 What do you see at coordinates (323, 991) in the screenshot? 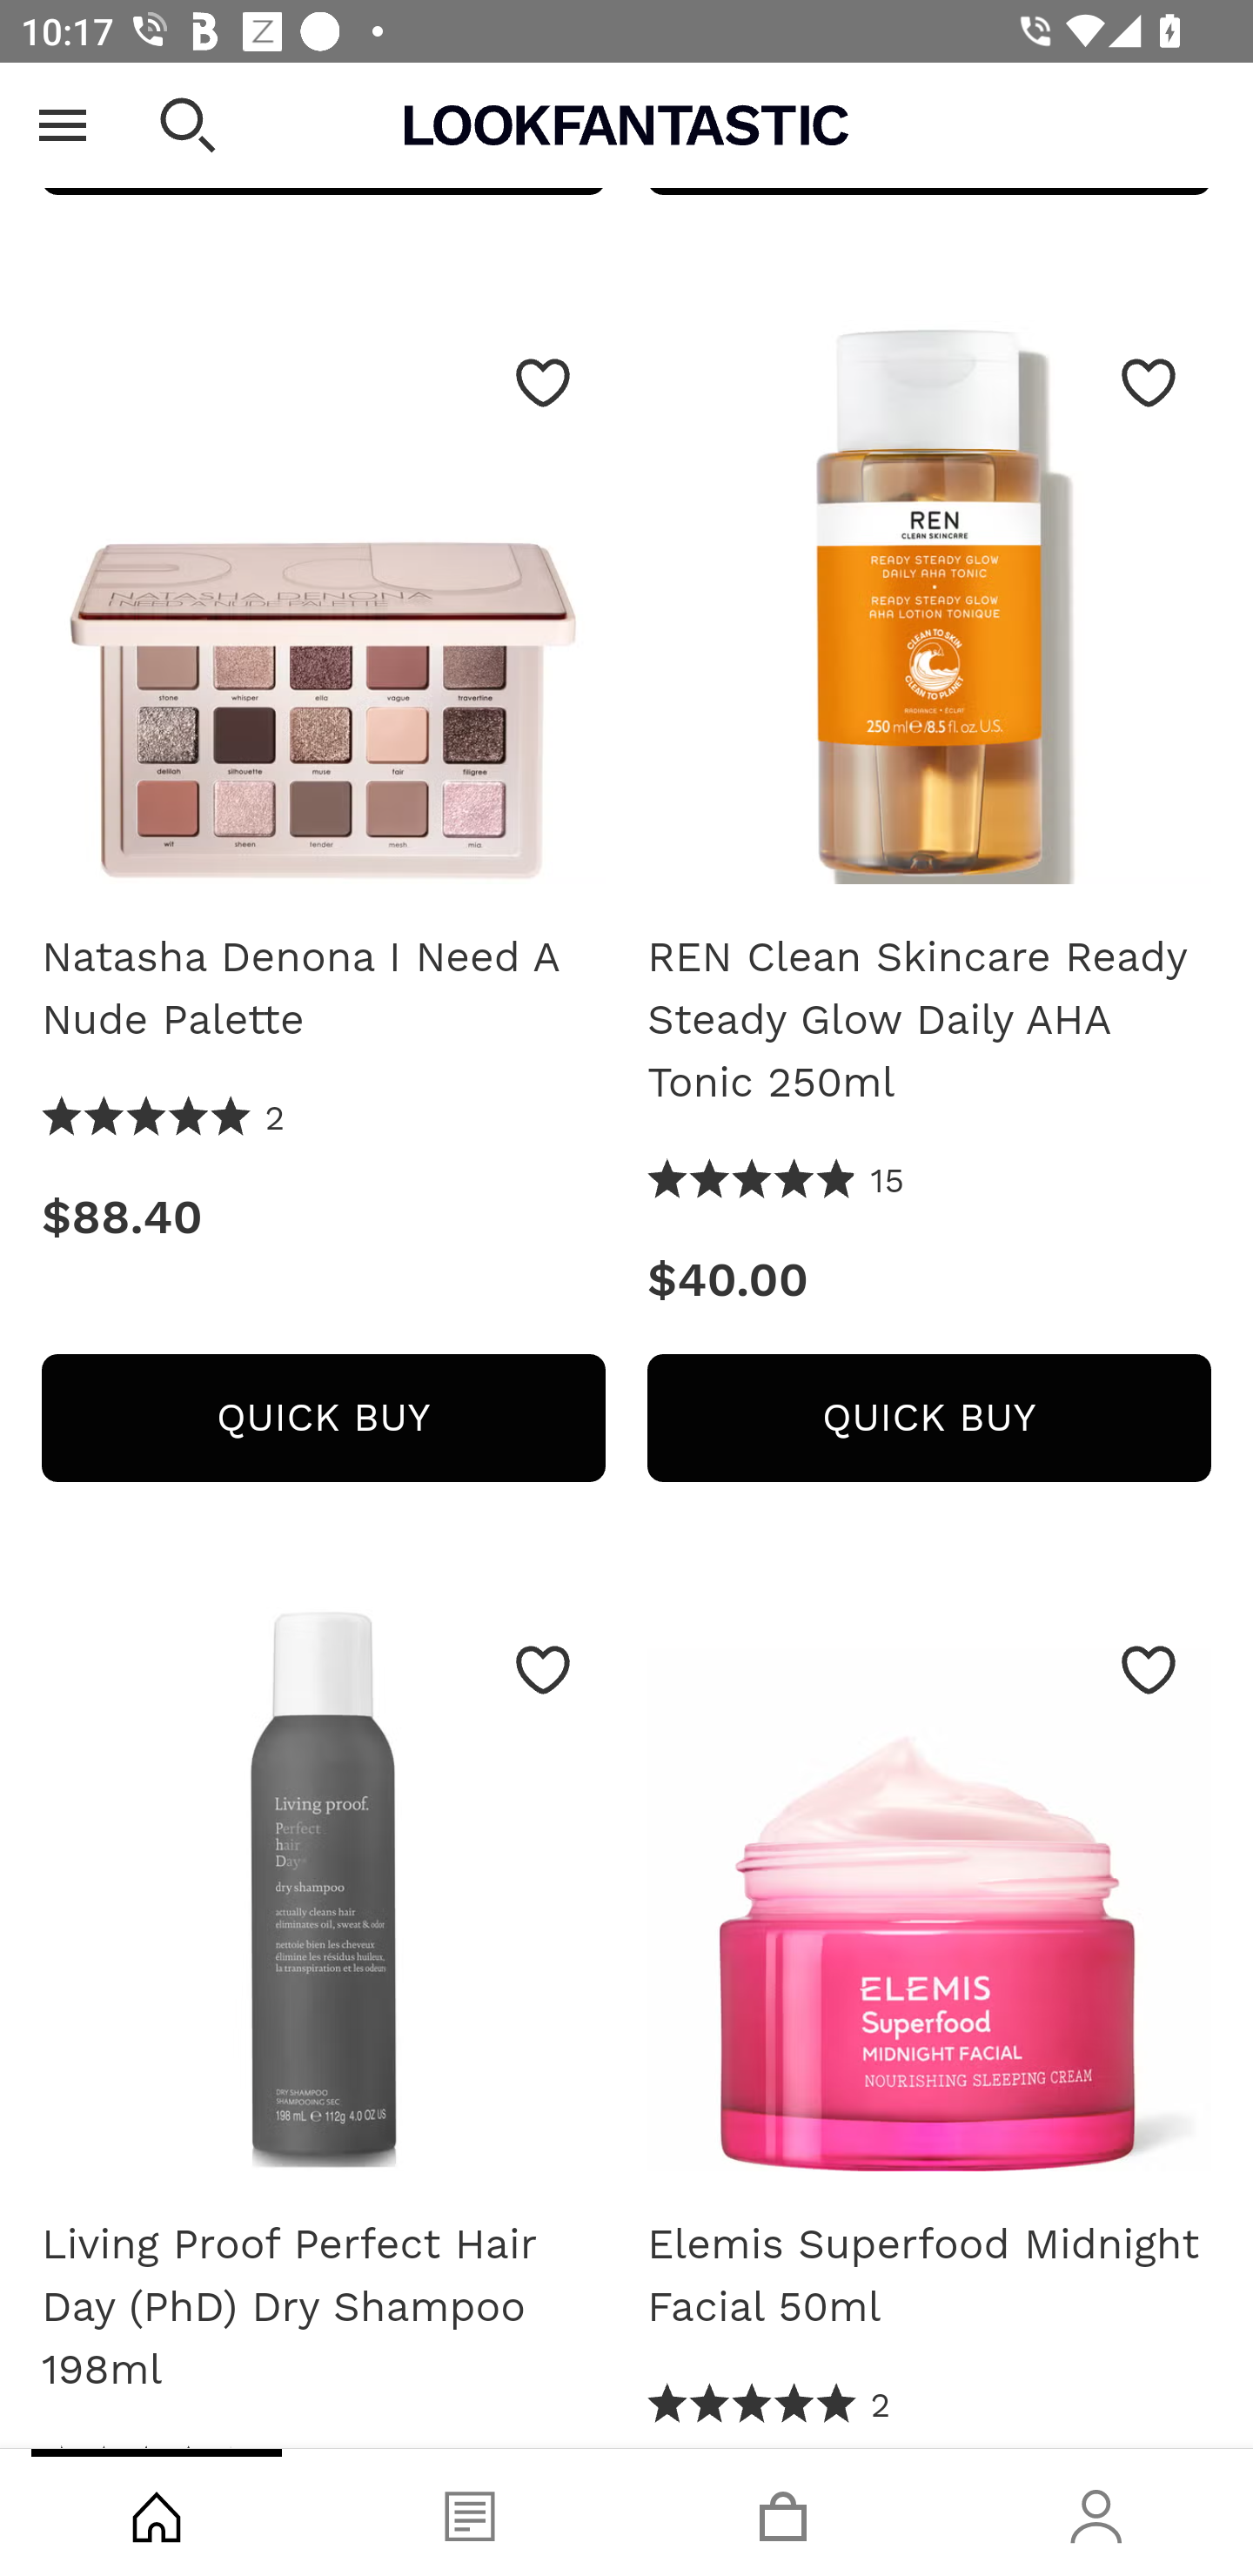
I see `Natasha Denona I Need A Nude Palette` at bounding box center [323, 991].